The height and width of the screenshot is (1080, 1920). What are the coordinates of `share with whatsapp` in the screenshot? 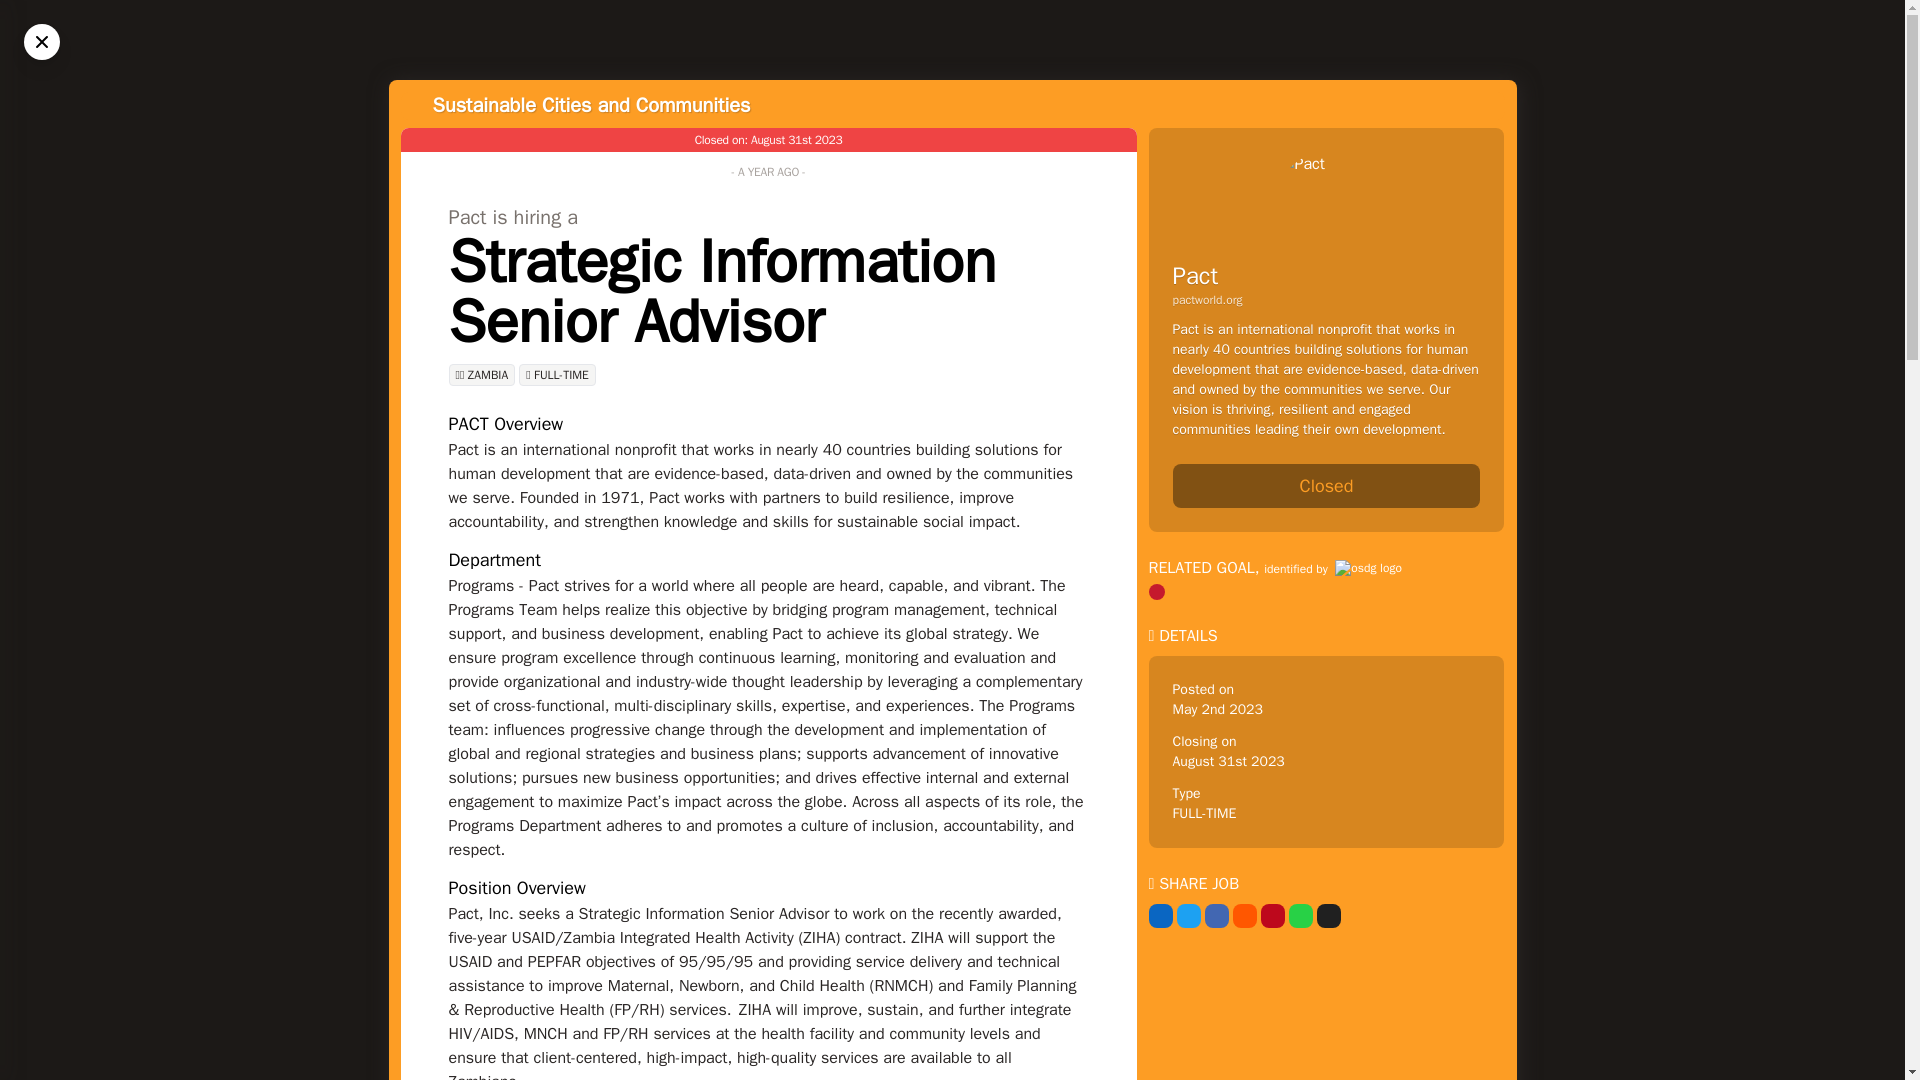 It's located at (1300, 915).